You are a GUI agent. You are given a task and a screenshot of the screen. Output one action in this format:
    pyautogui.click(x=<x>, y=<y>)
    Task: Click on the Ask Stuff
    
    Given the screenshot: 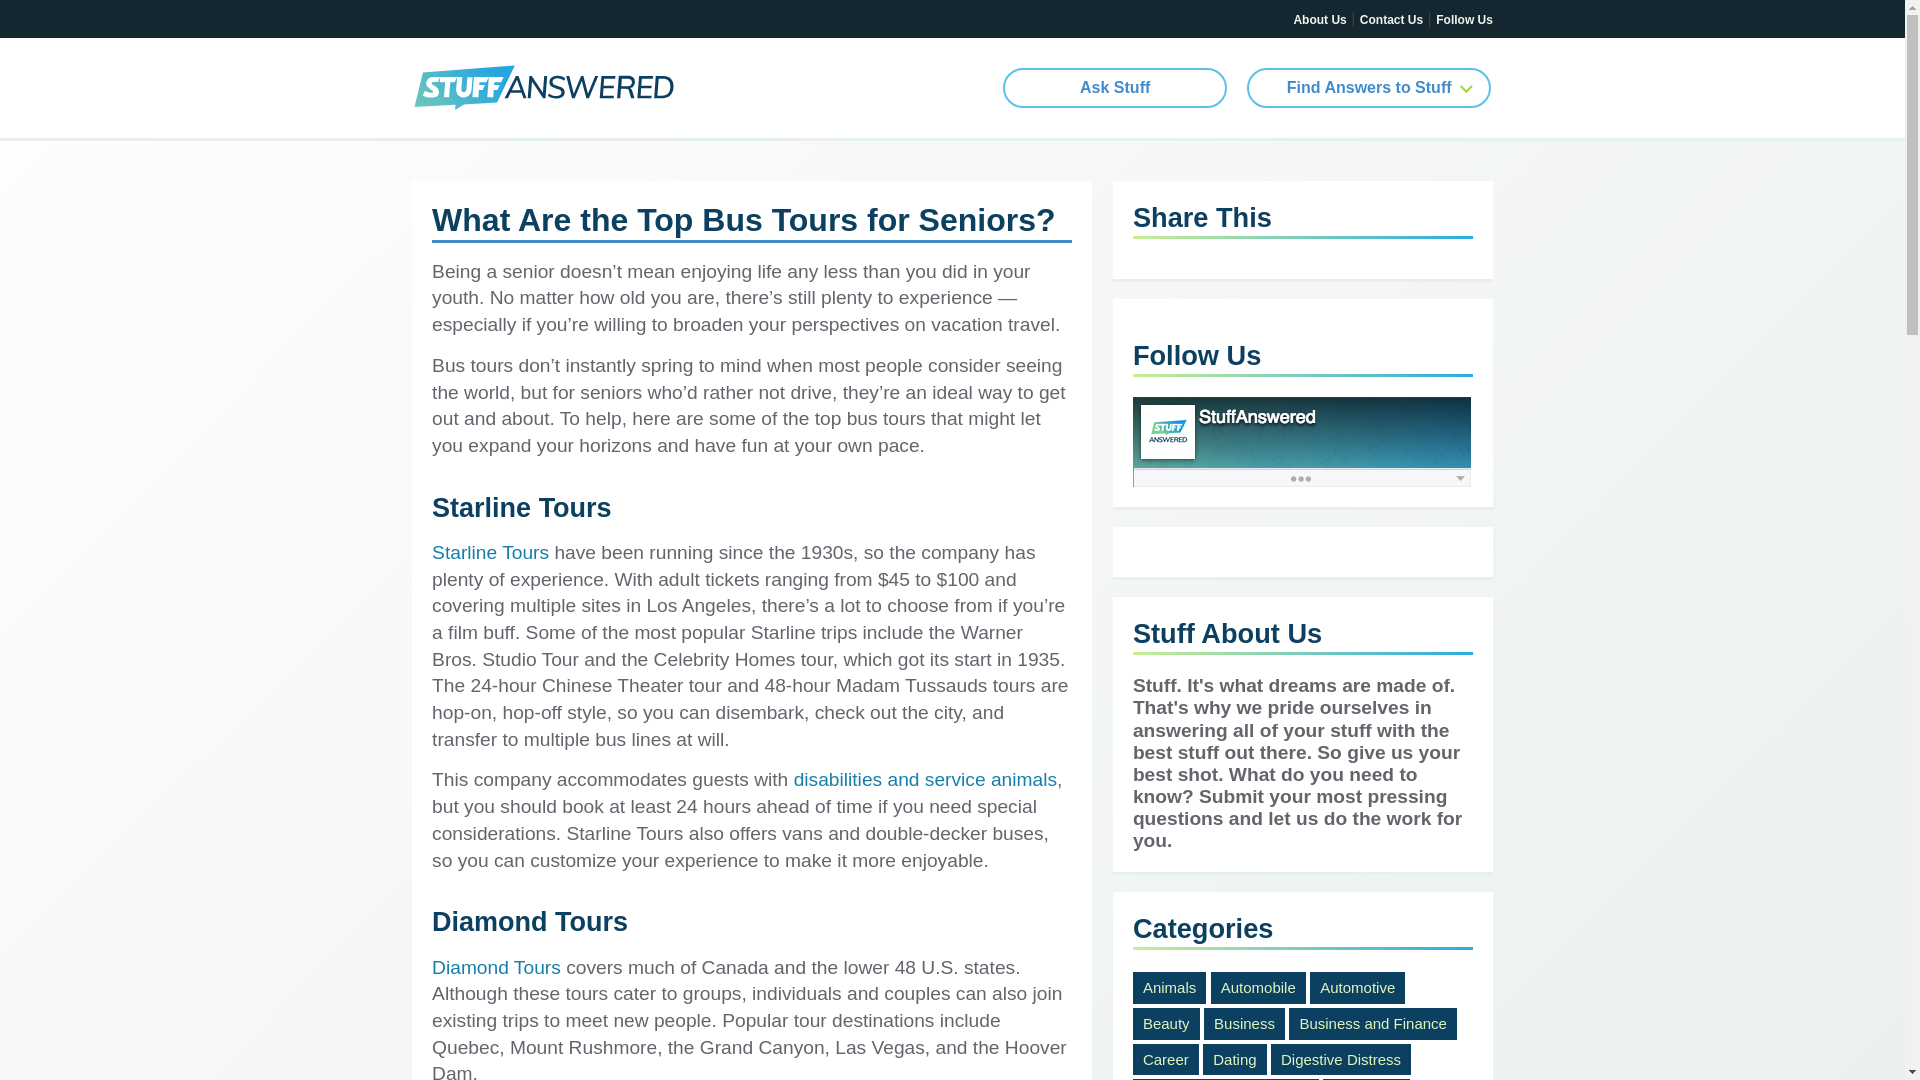 What is the action you would take?
    pyautogui.click(x=1114, y=88)
    